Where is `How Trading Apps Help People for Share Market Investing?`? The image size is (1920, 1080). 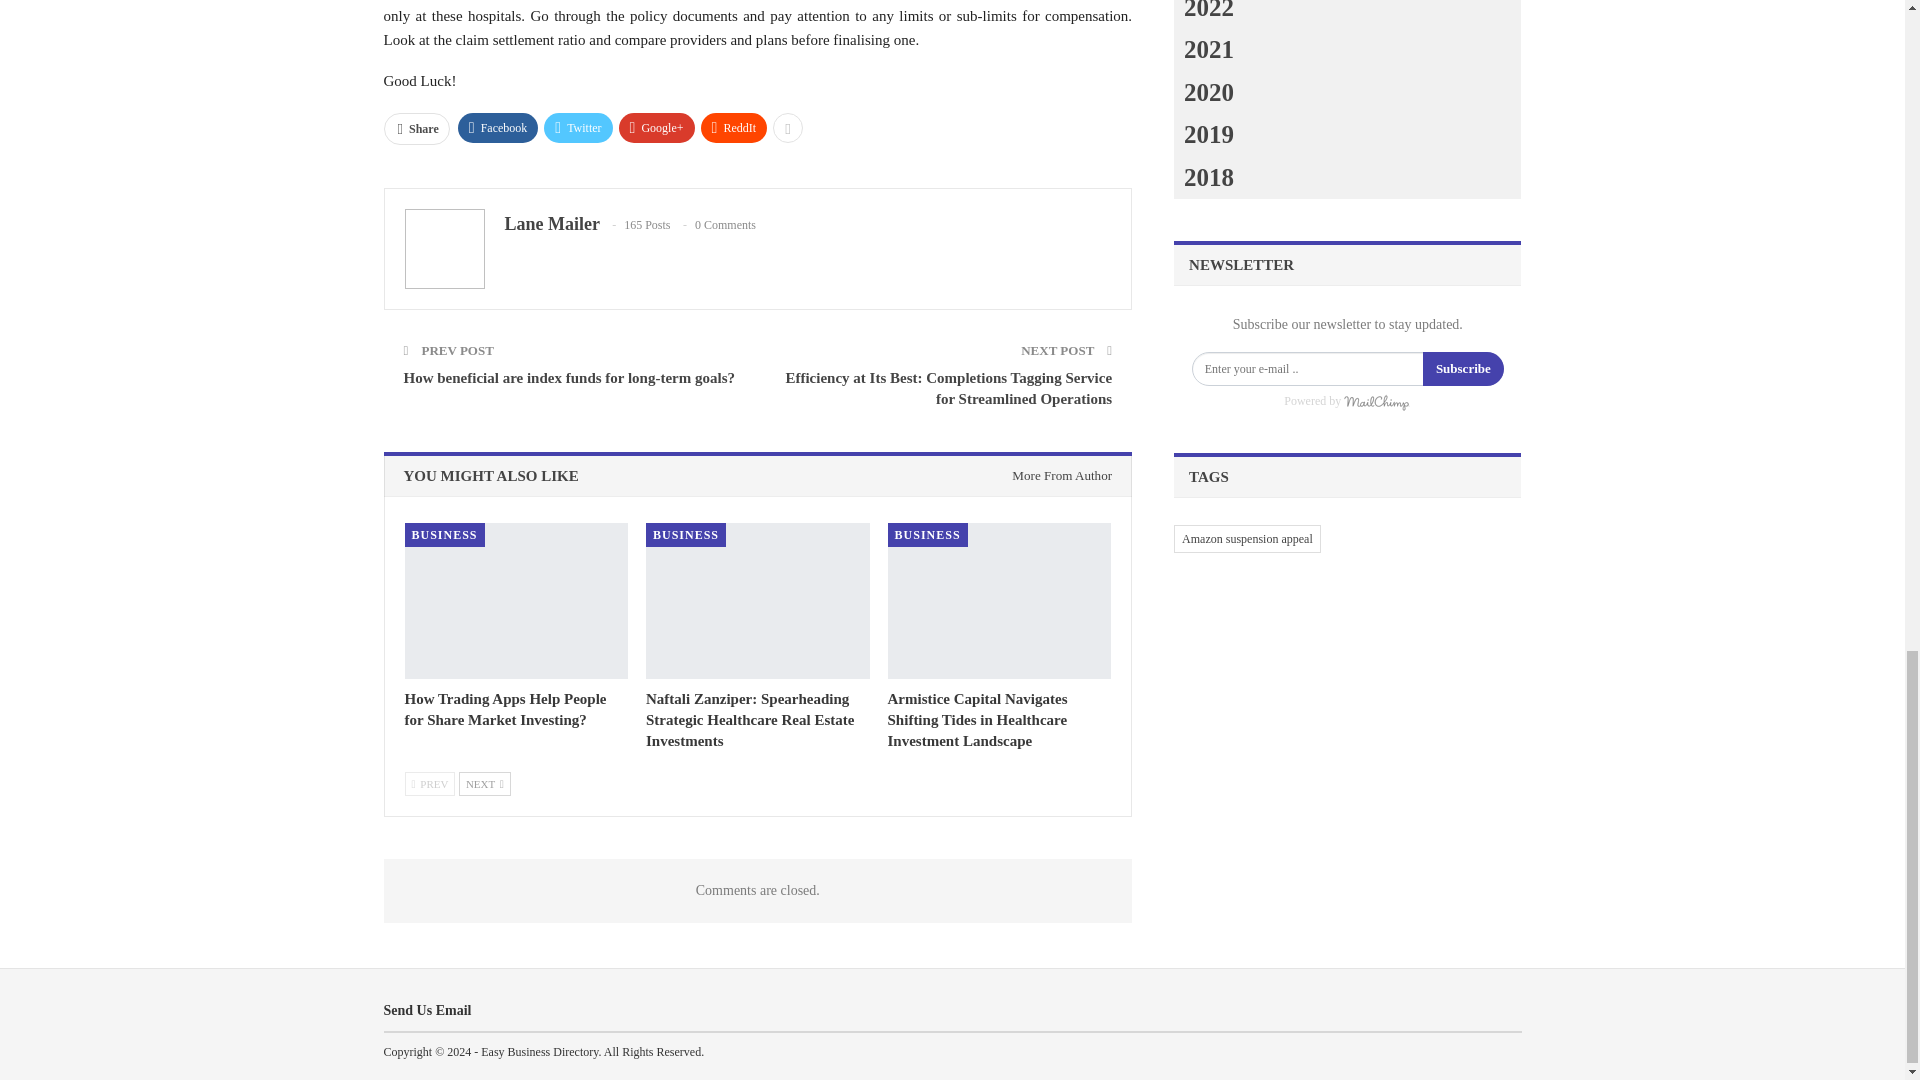 How Trading Apps Help People for Share Market Investing? is located at coordinates (504, 709).